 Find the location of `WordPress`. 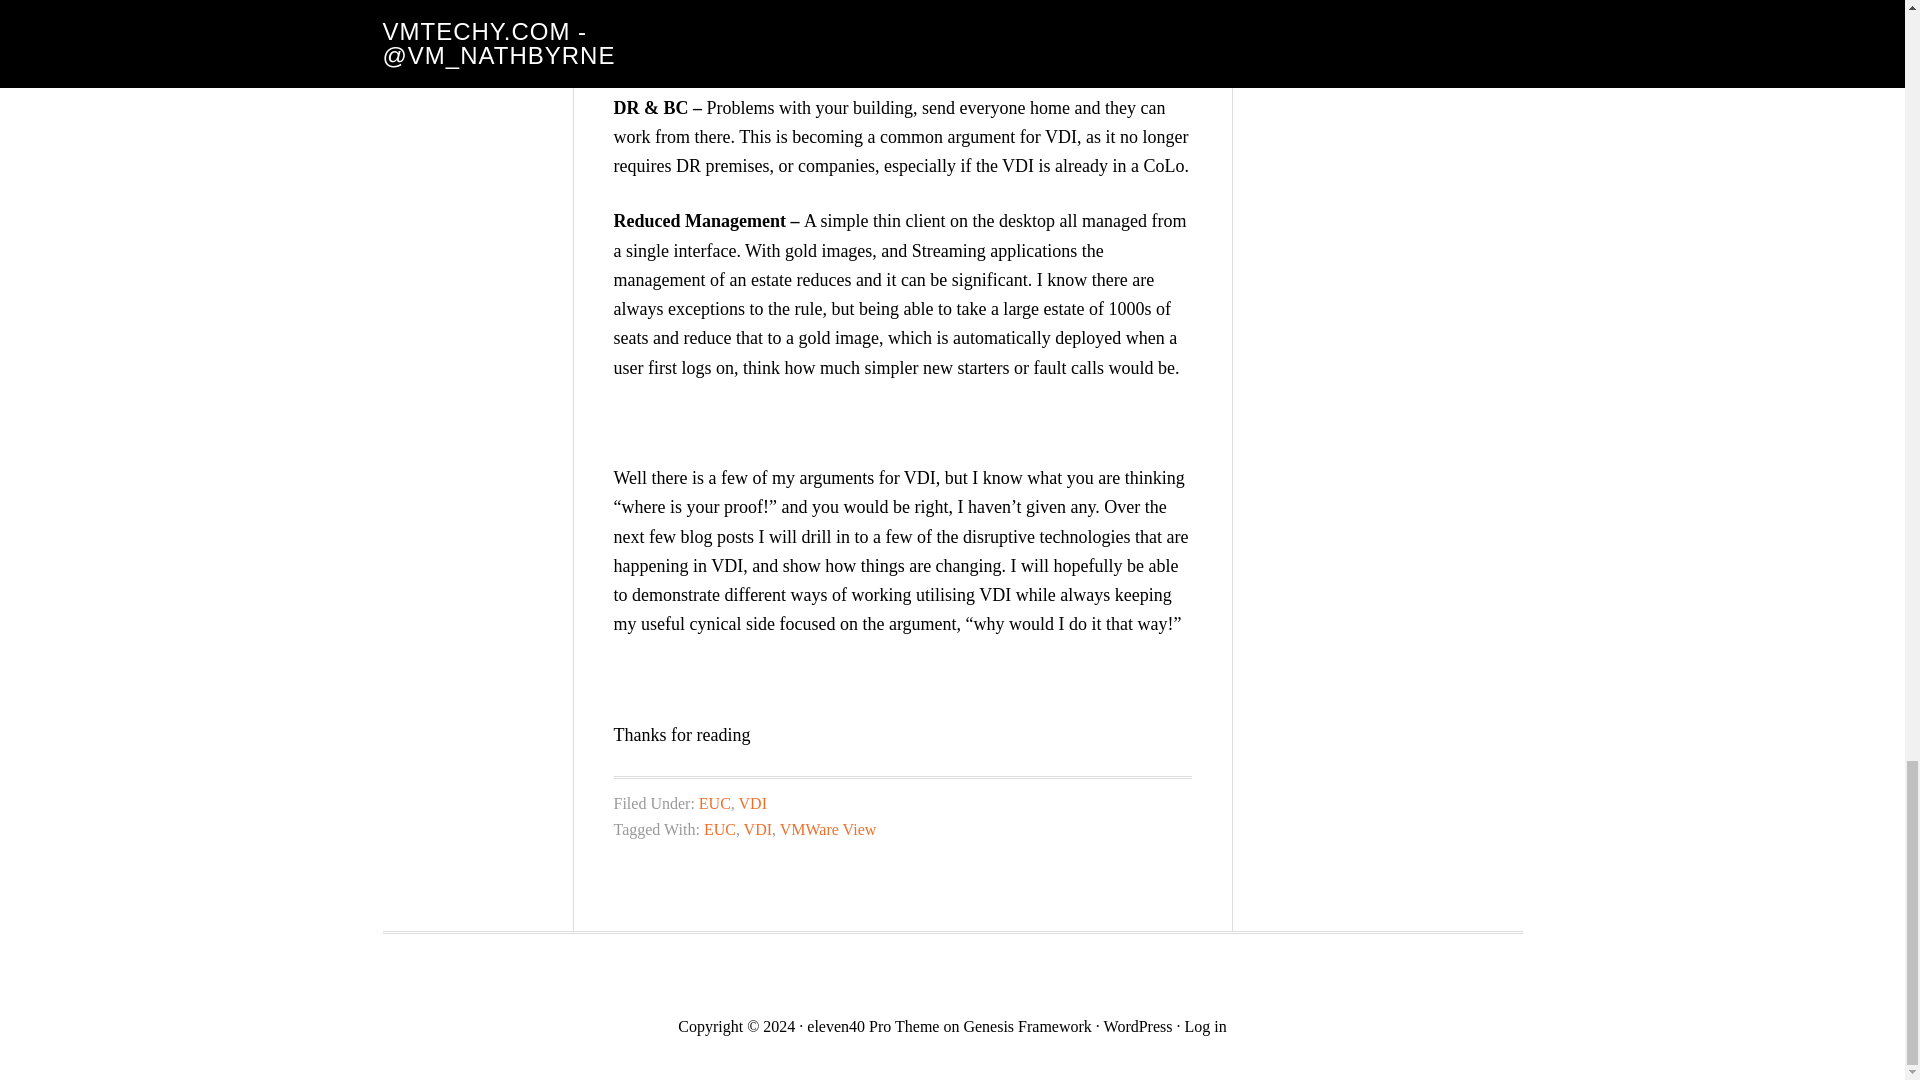

WordPress is located at coordinates (1138, 1026).